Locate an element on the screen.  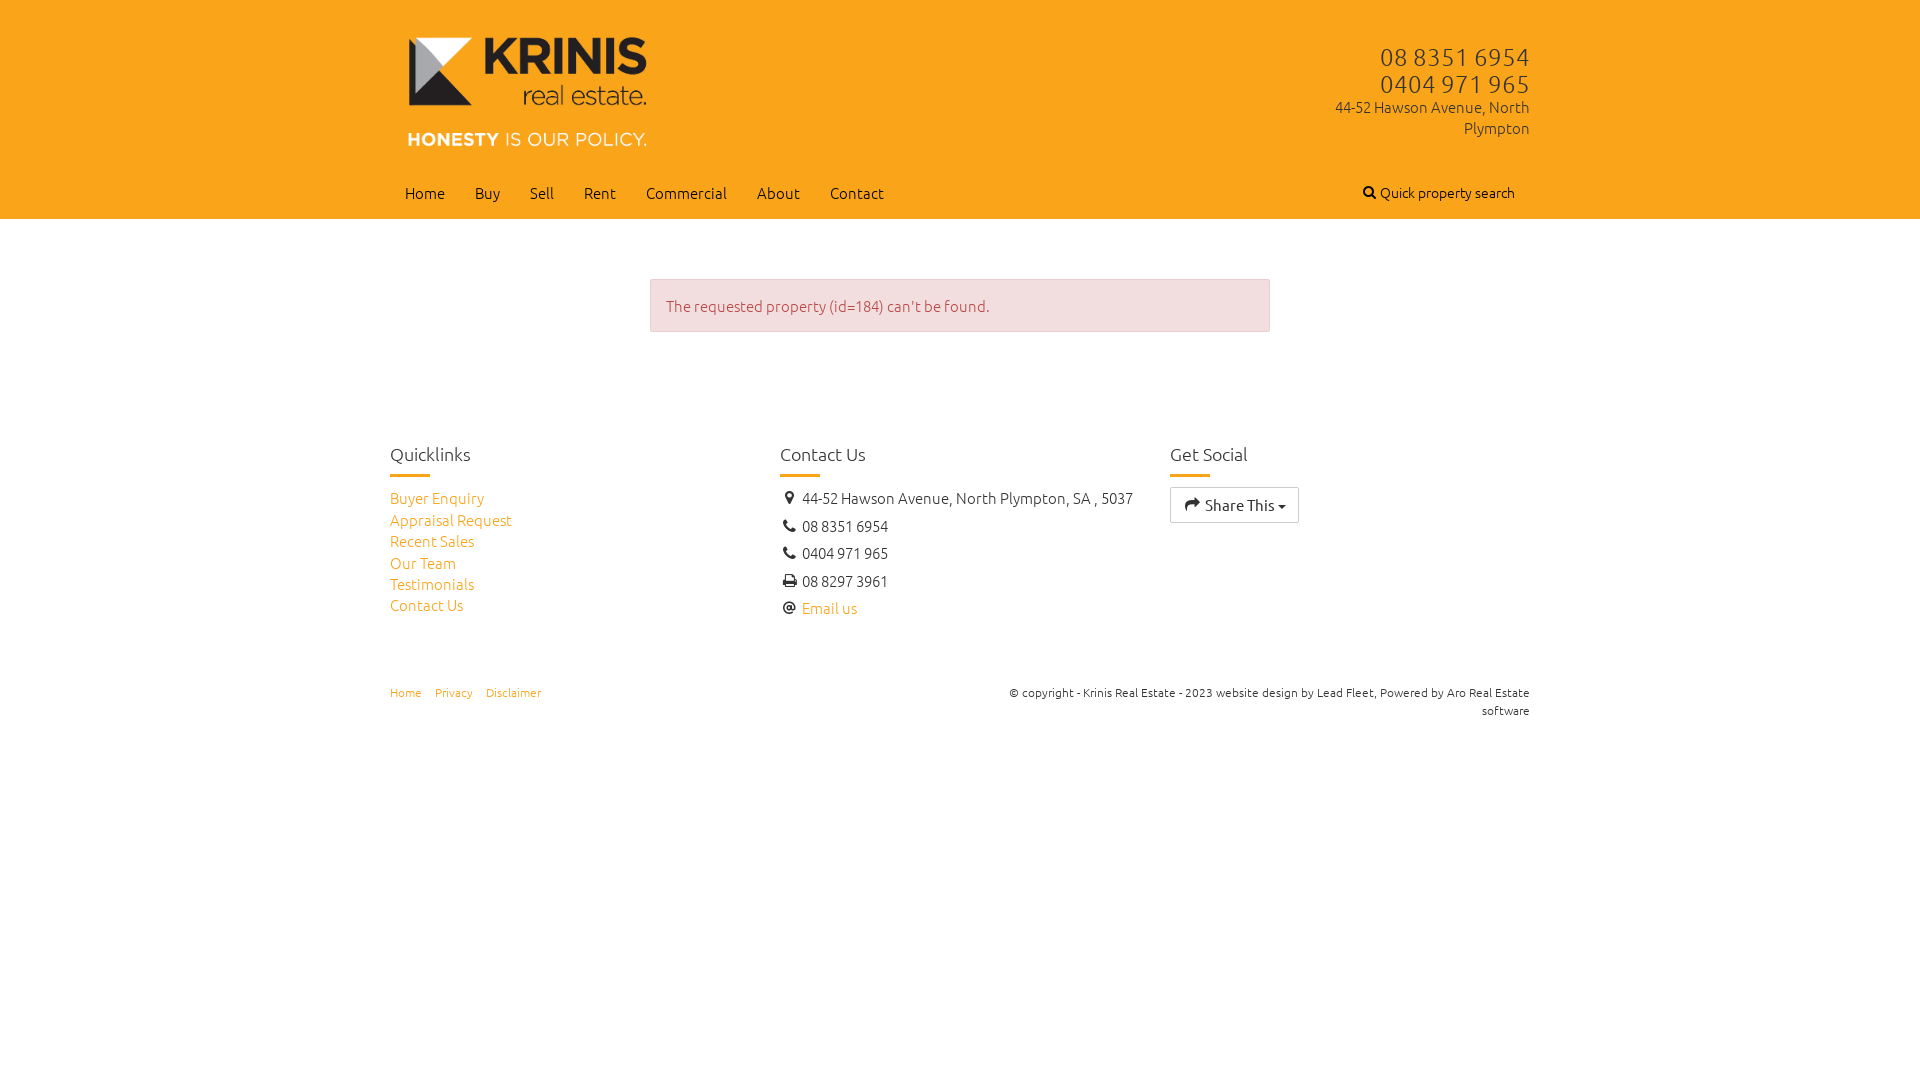
Testimonials is located at coordinates (570, 584).